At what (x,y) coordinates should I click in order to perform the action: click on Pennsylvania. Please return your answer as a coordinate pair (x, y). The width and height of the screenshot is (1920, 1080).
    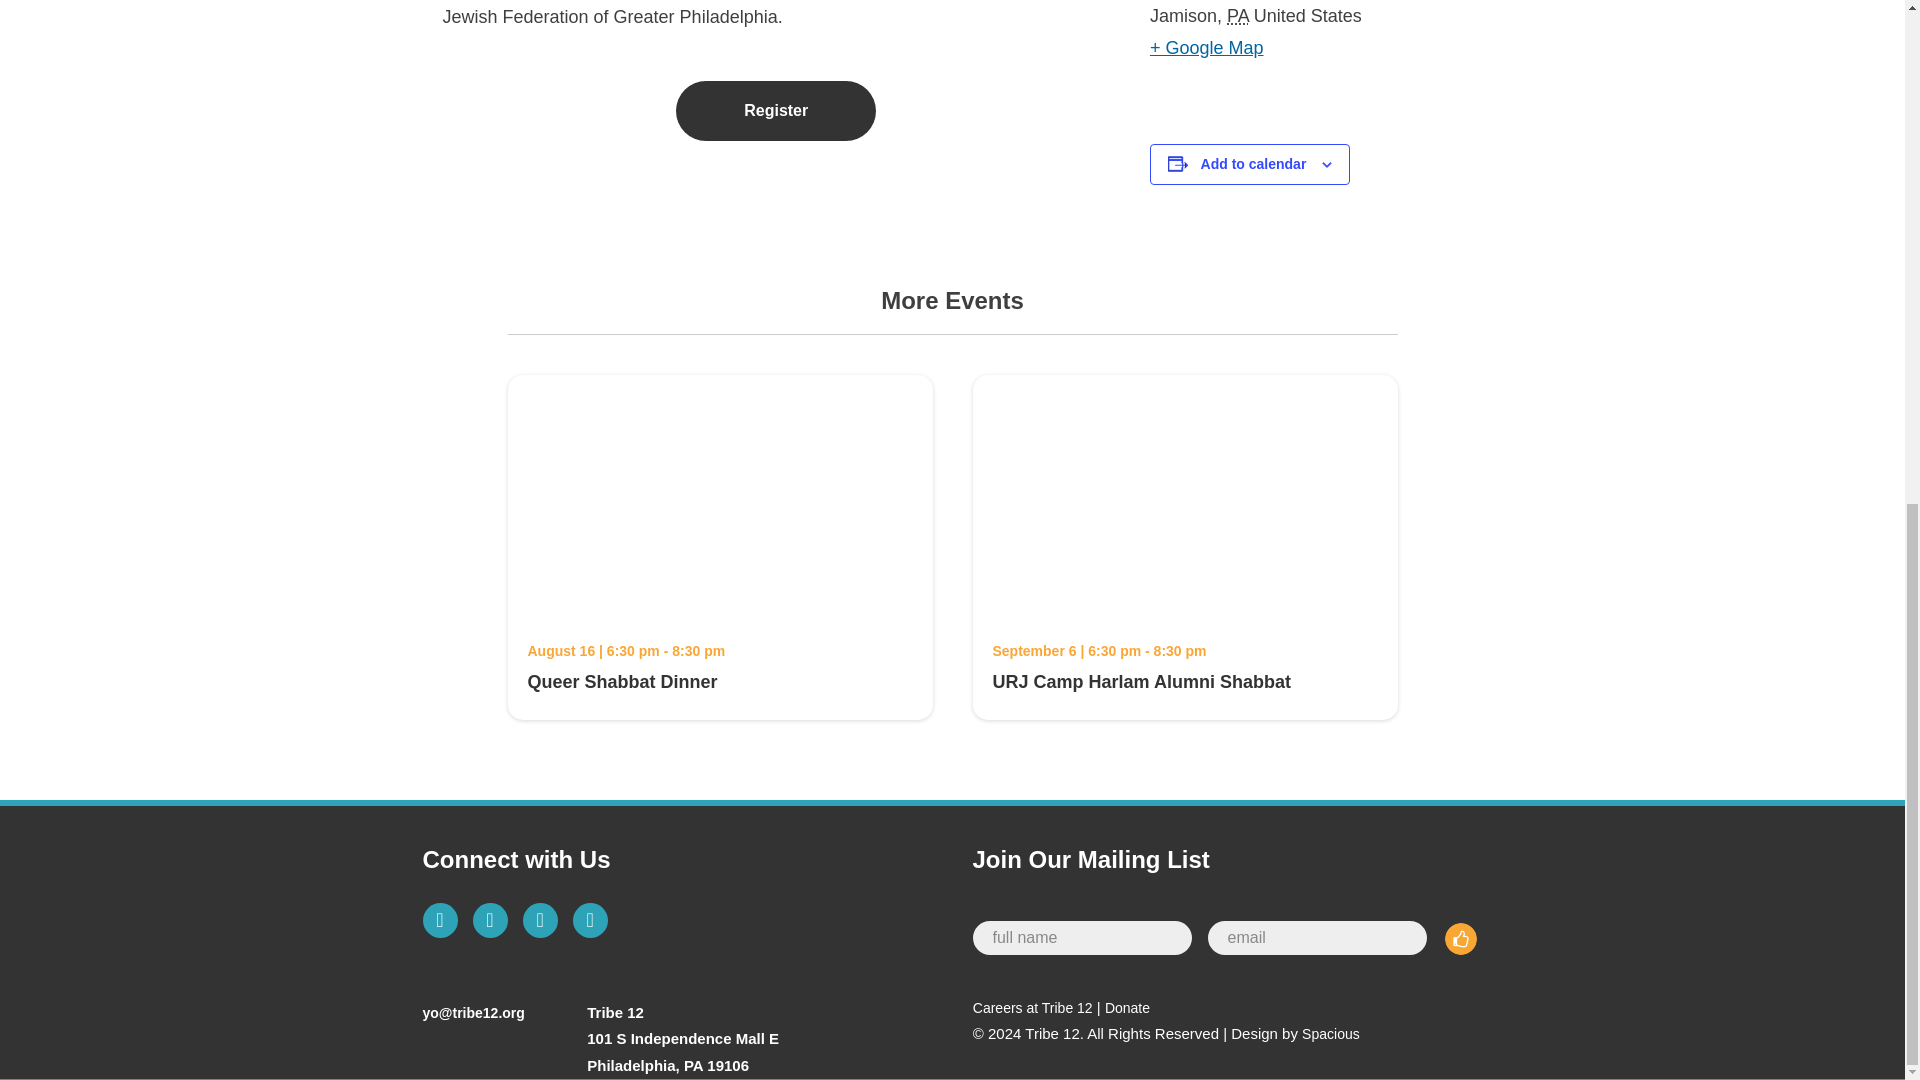
    Looking at the image, I should click on (1238, 16).